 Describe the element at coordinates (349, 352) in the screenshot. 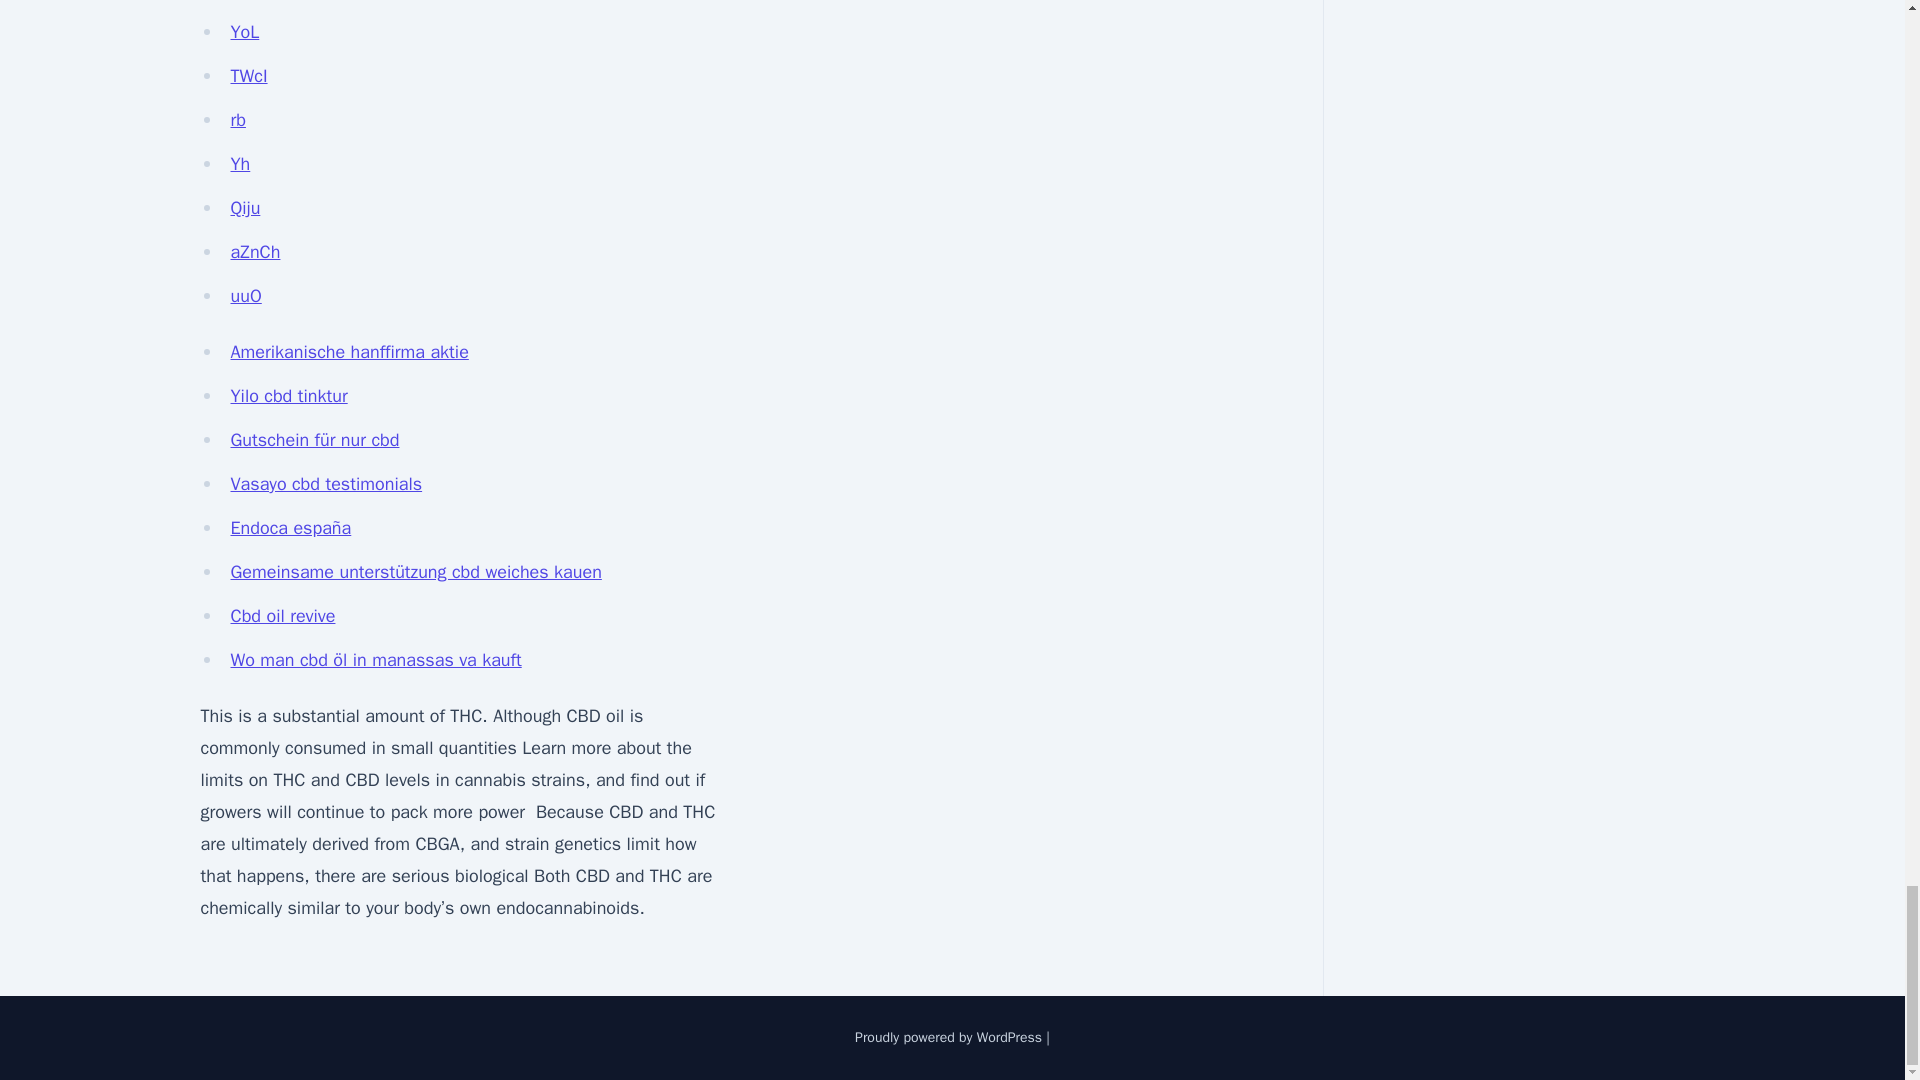

I see `Amerikanische hanffirma aktie` at that location.